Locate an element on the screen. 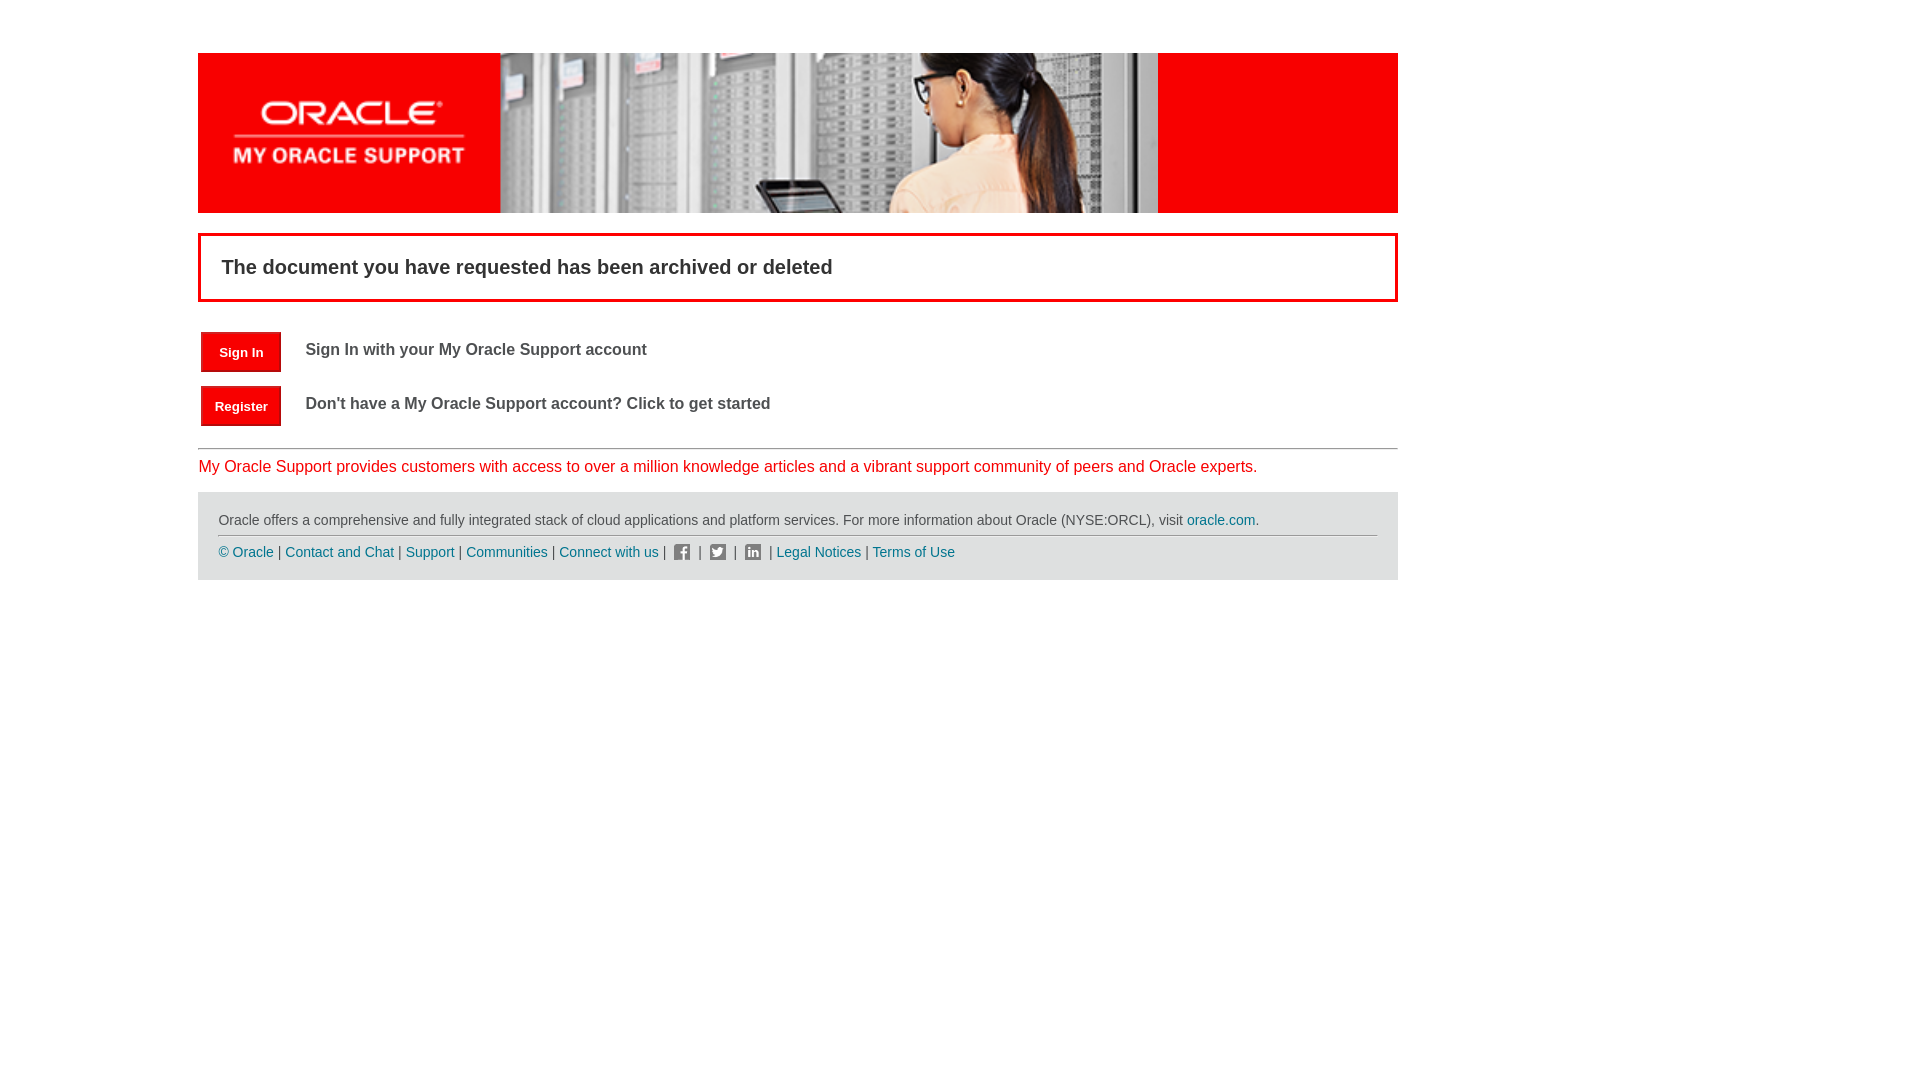 The height and width of the screenshot is (1080, 1920). Register is located at coordinates (240, 405).